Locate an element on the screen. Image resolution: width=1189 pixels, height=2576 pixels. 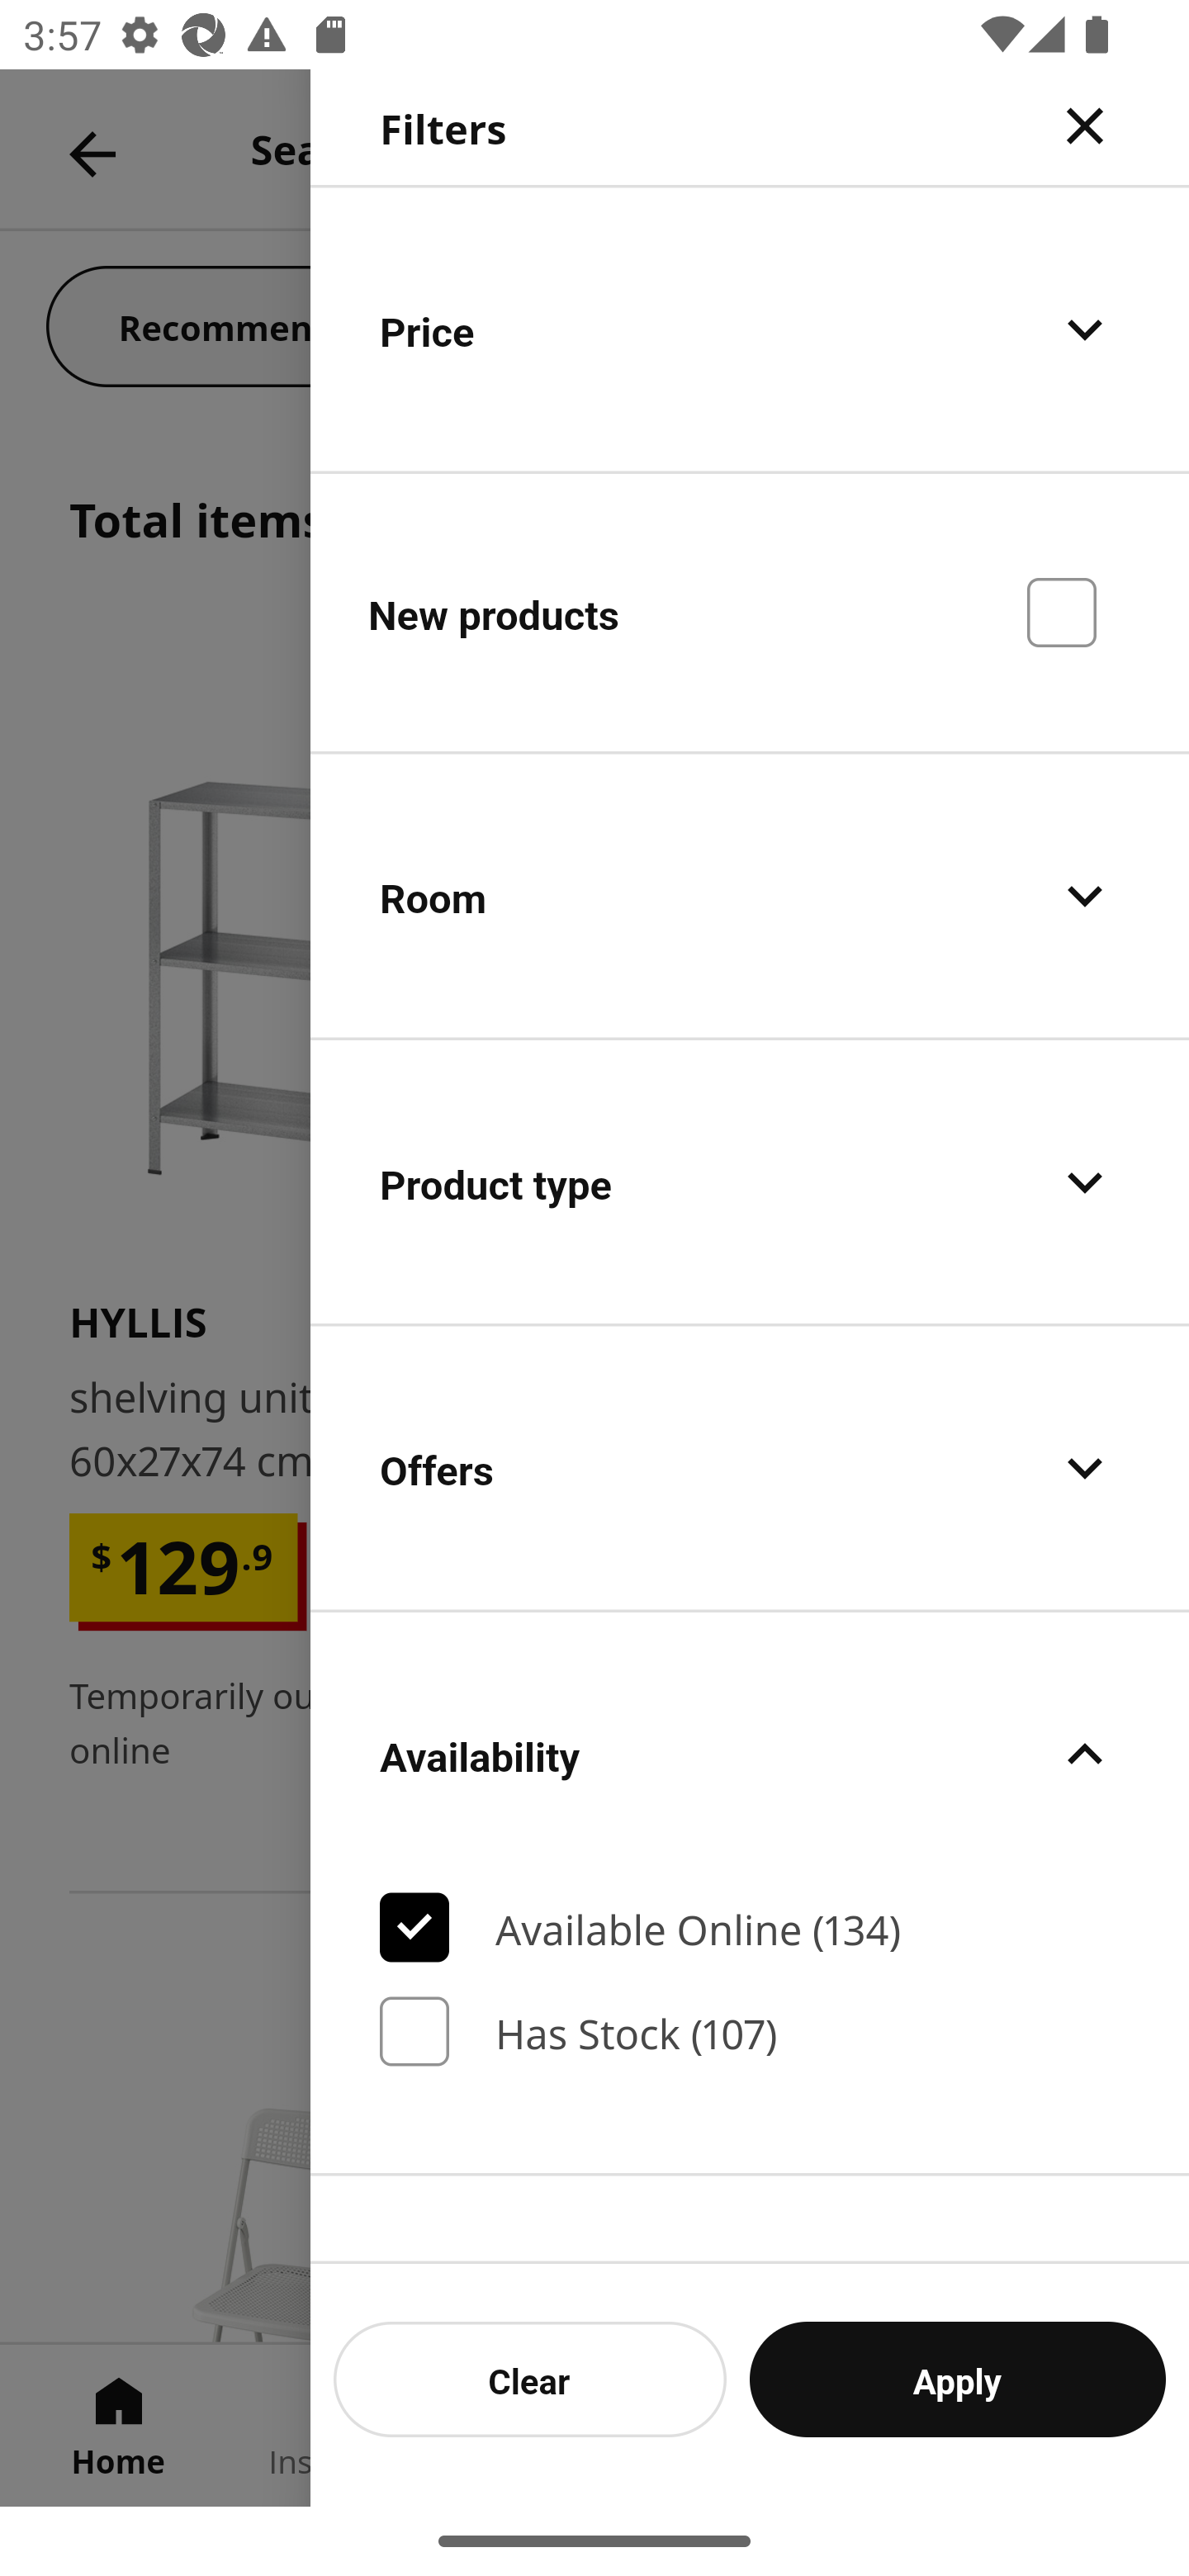
Price is located at coordinates (750, 329).